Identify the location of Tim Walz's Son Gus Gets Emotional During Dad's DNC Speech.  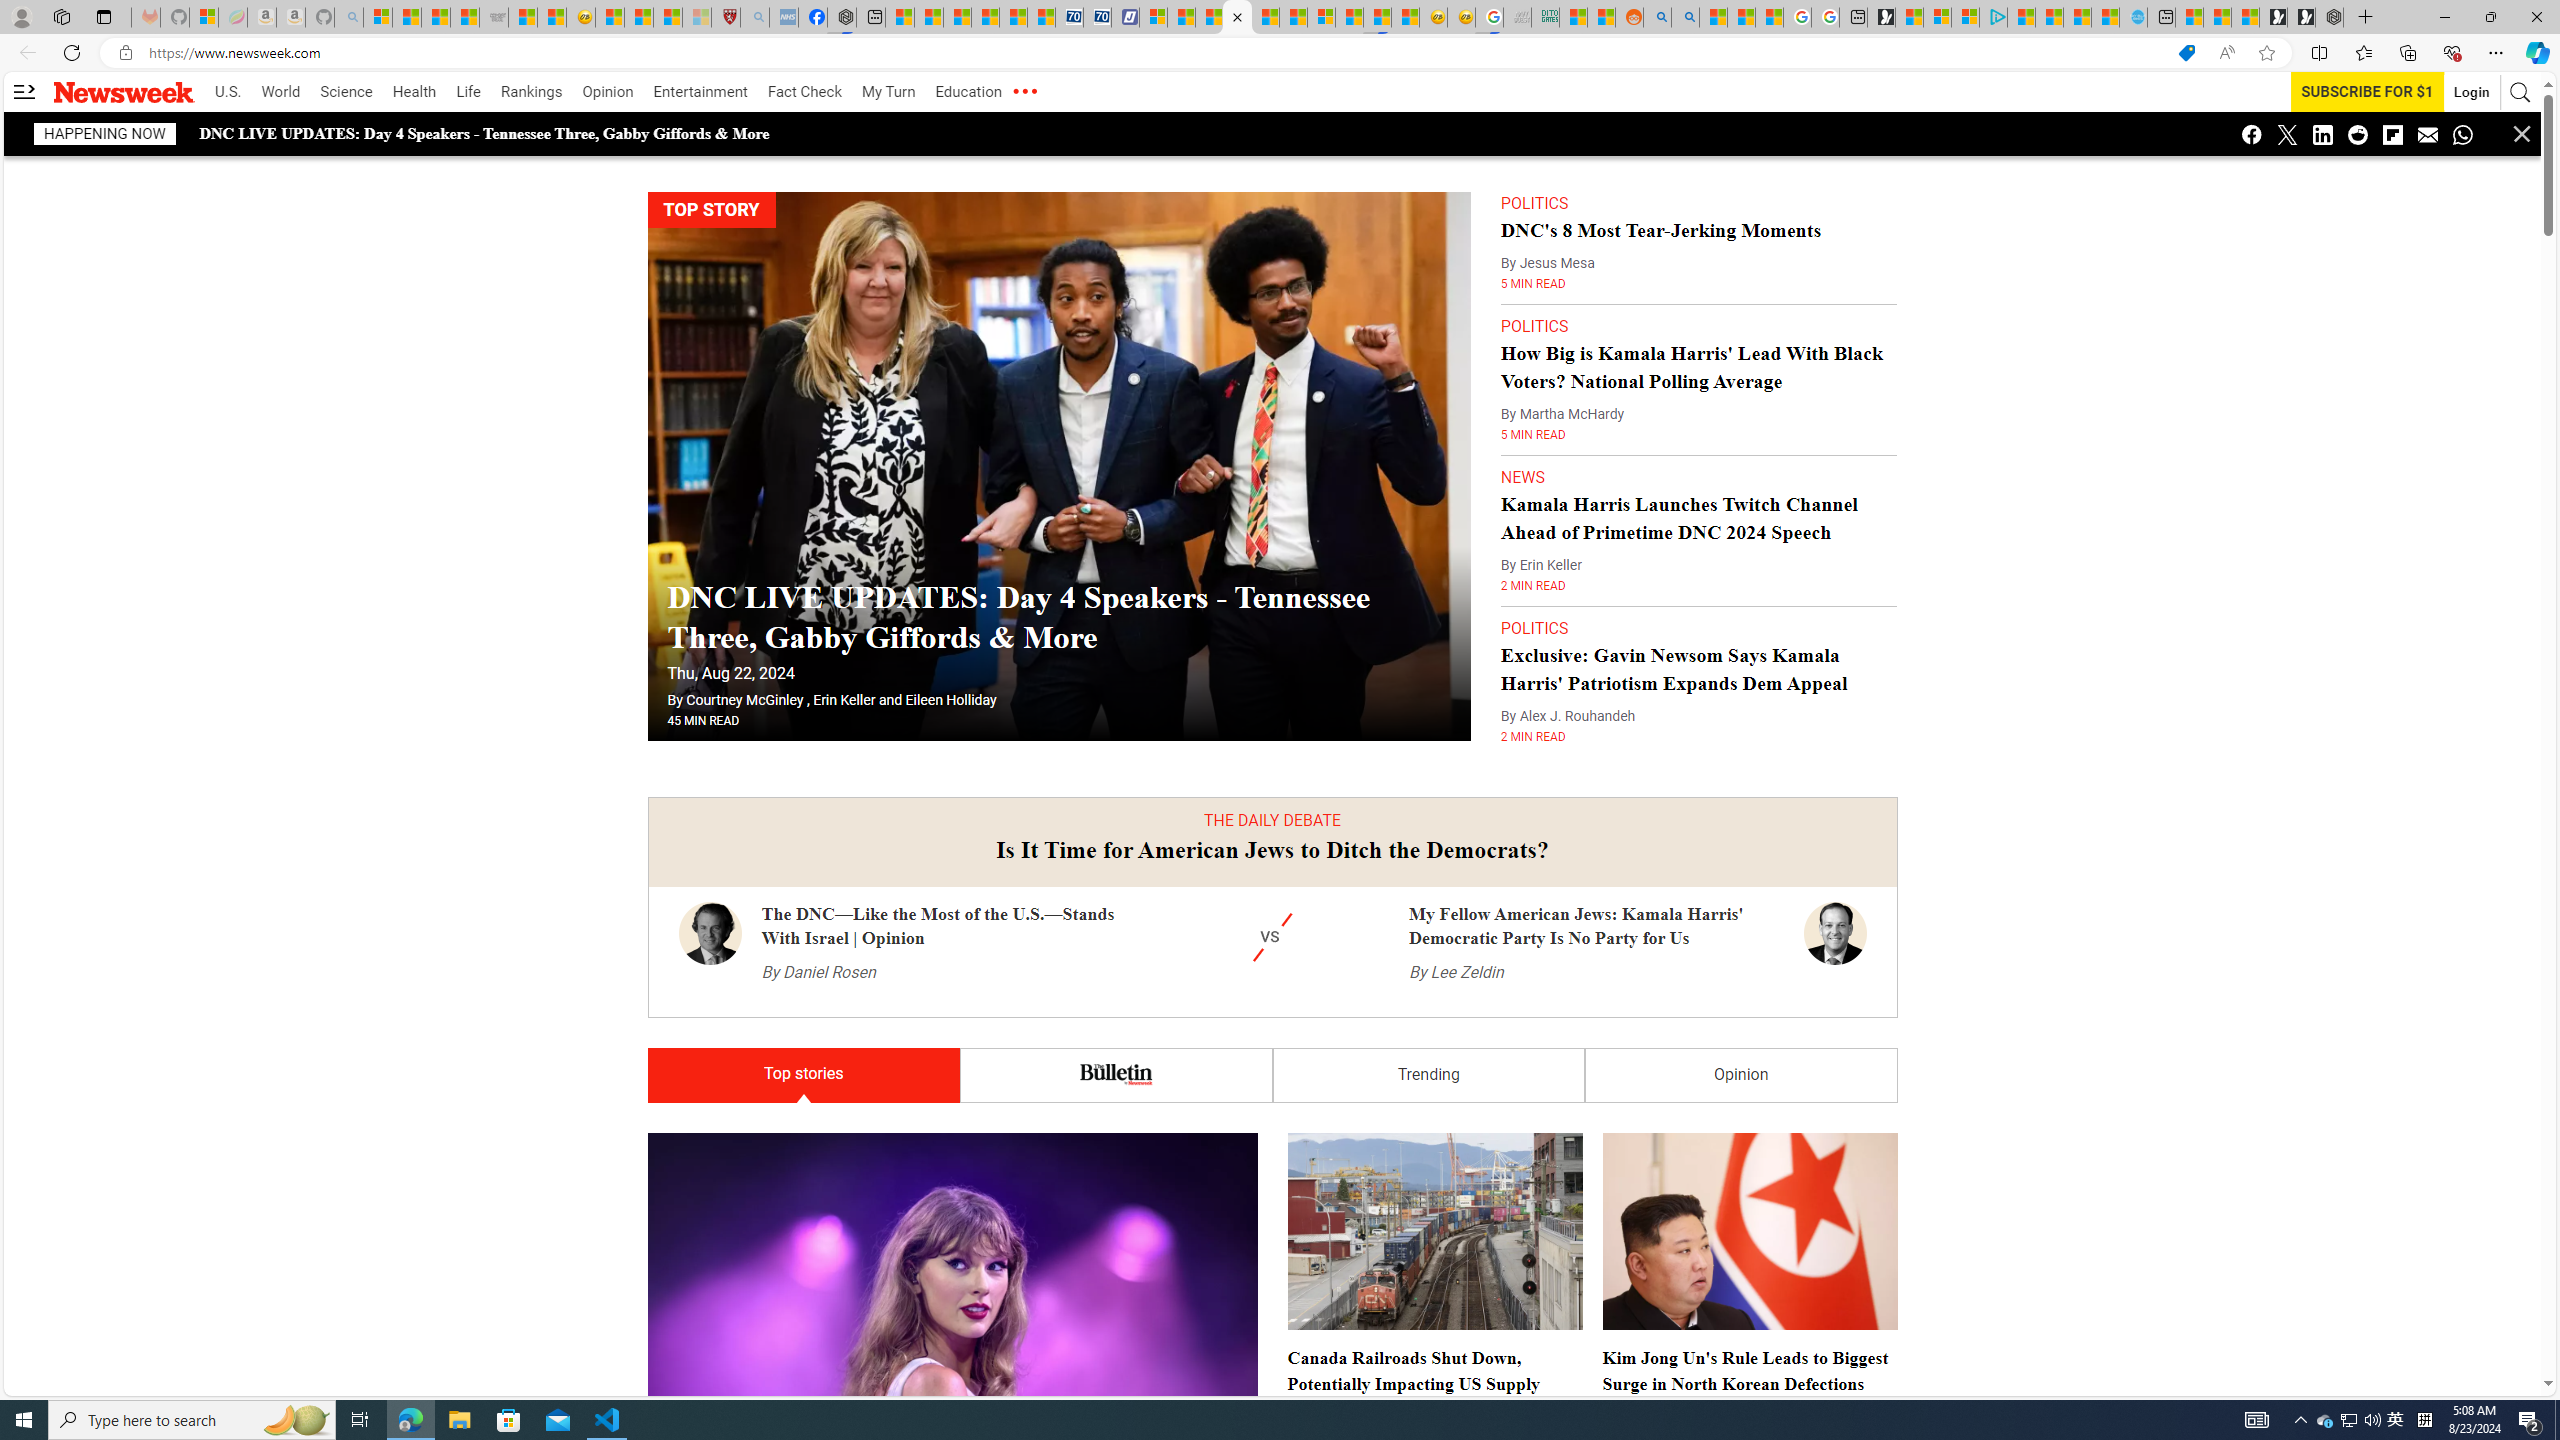
(1272, 5970).